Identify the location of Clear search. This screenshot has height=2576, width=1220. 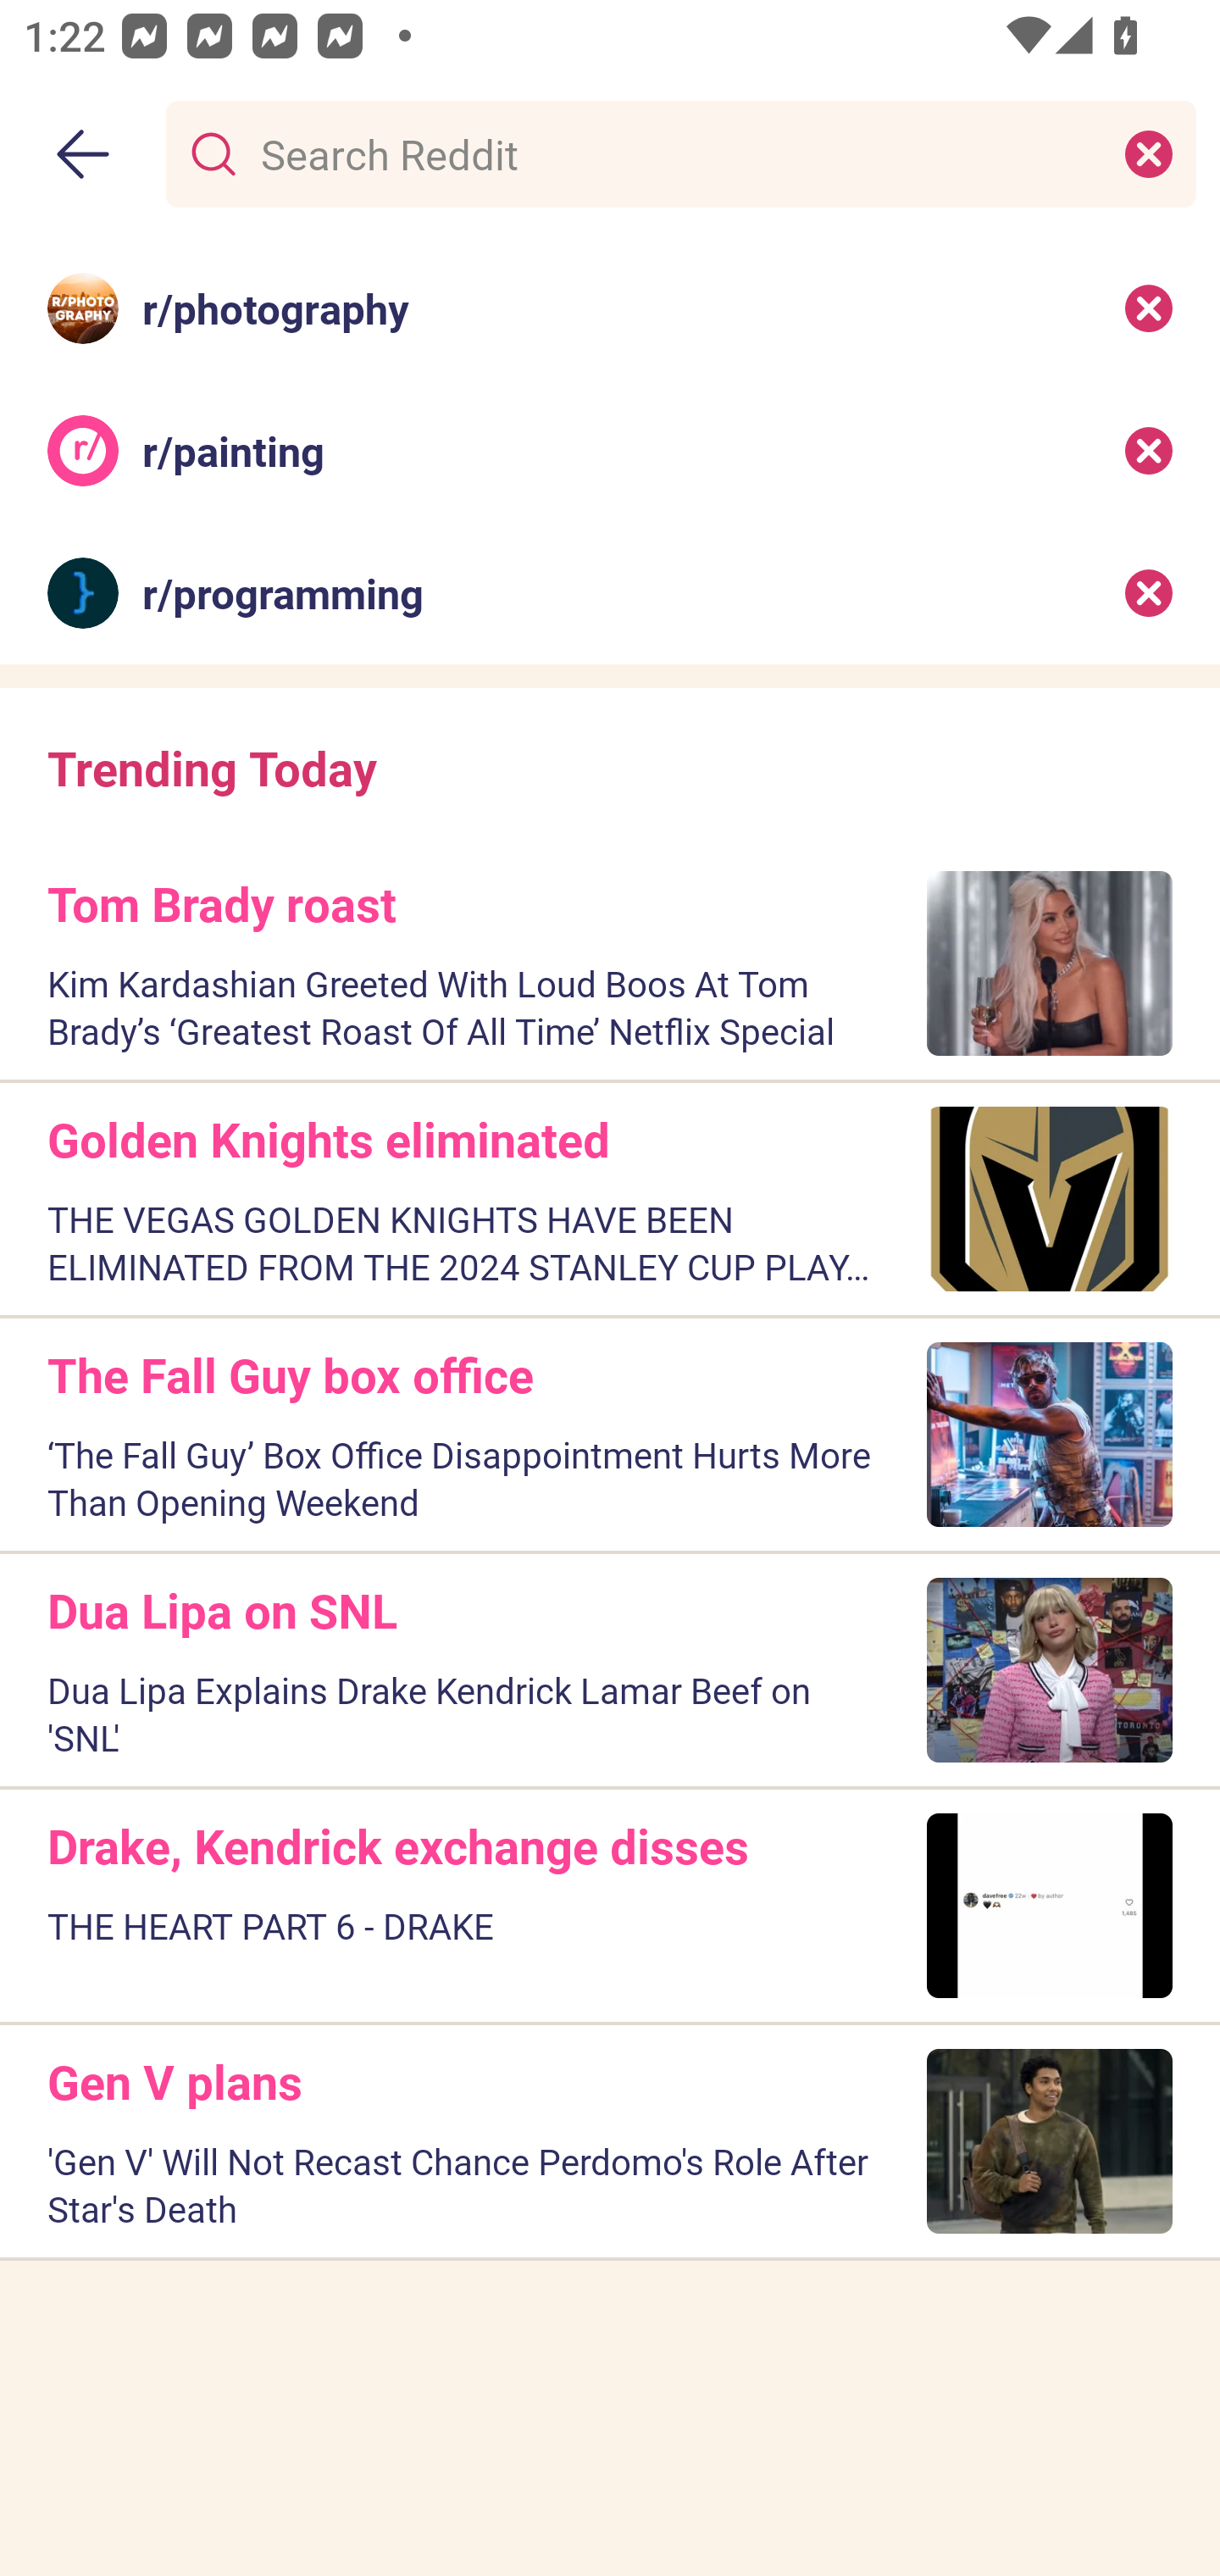
(1149, 153).